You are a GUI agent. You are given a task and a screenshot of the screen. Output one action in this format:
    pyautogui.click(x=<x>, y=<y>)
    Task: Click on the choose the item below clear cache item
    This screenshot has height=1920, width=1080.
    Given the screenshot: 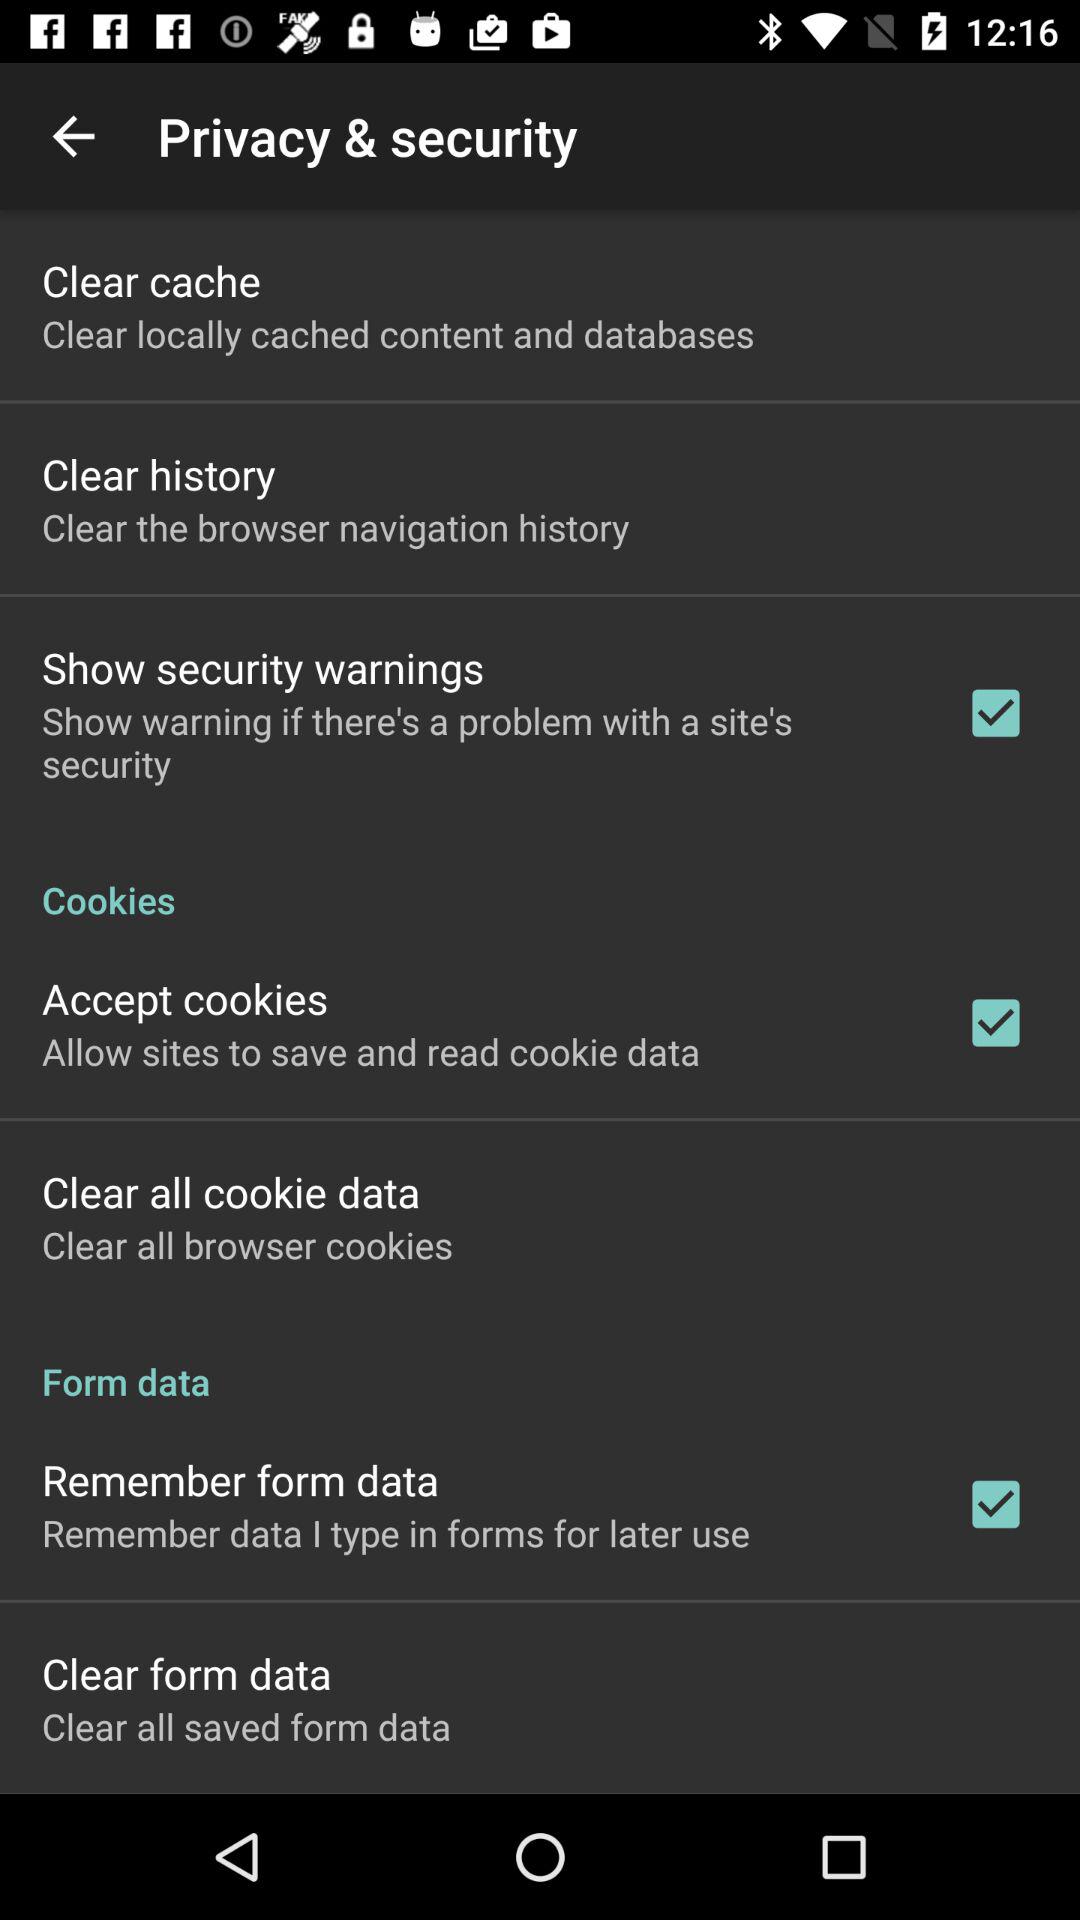 What is the action you would take?
    pyautogui.click(x=398, y=334)
    